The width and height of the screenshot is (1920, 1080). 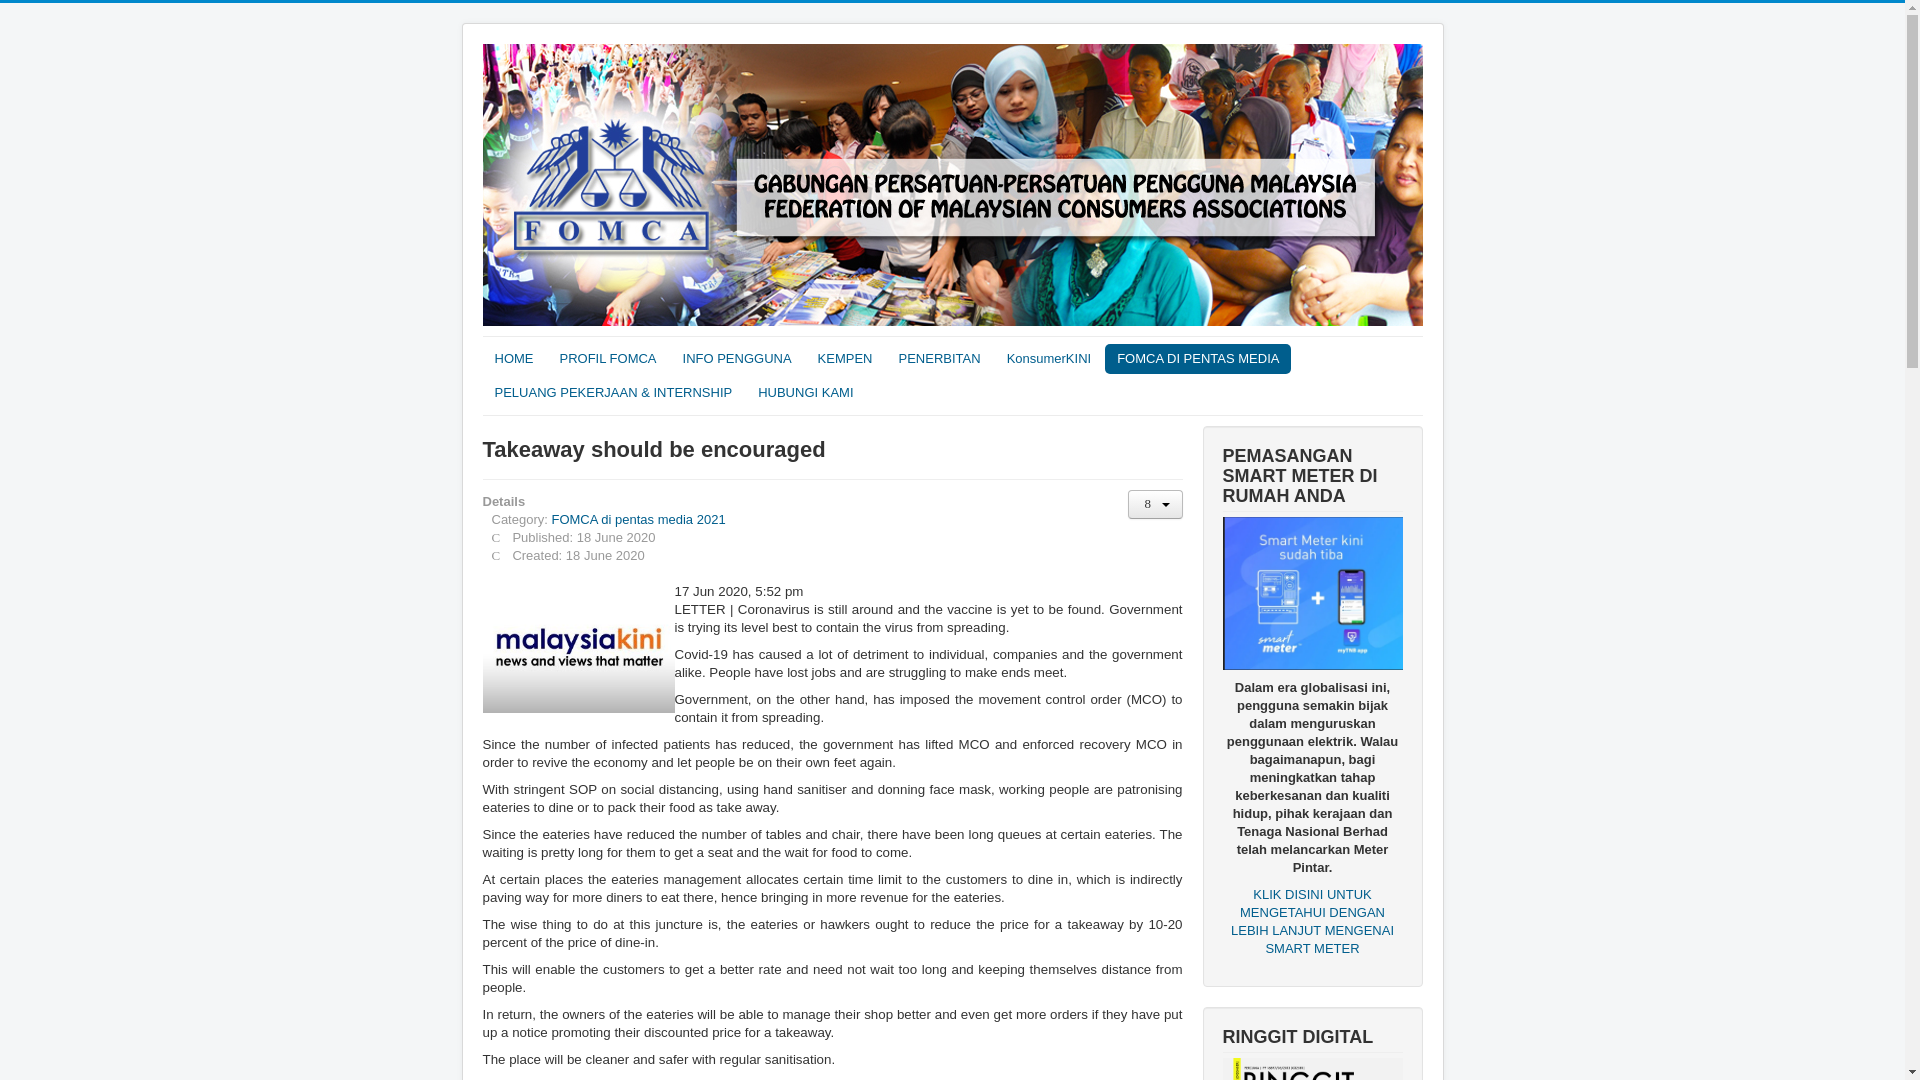 What do you see at coordinates (608, 358) in the screenshot?
I see `PROFIL FOMCA` at bounding box center [608, 358].